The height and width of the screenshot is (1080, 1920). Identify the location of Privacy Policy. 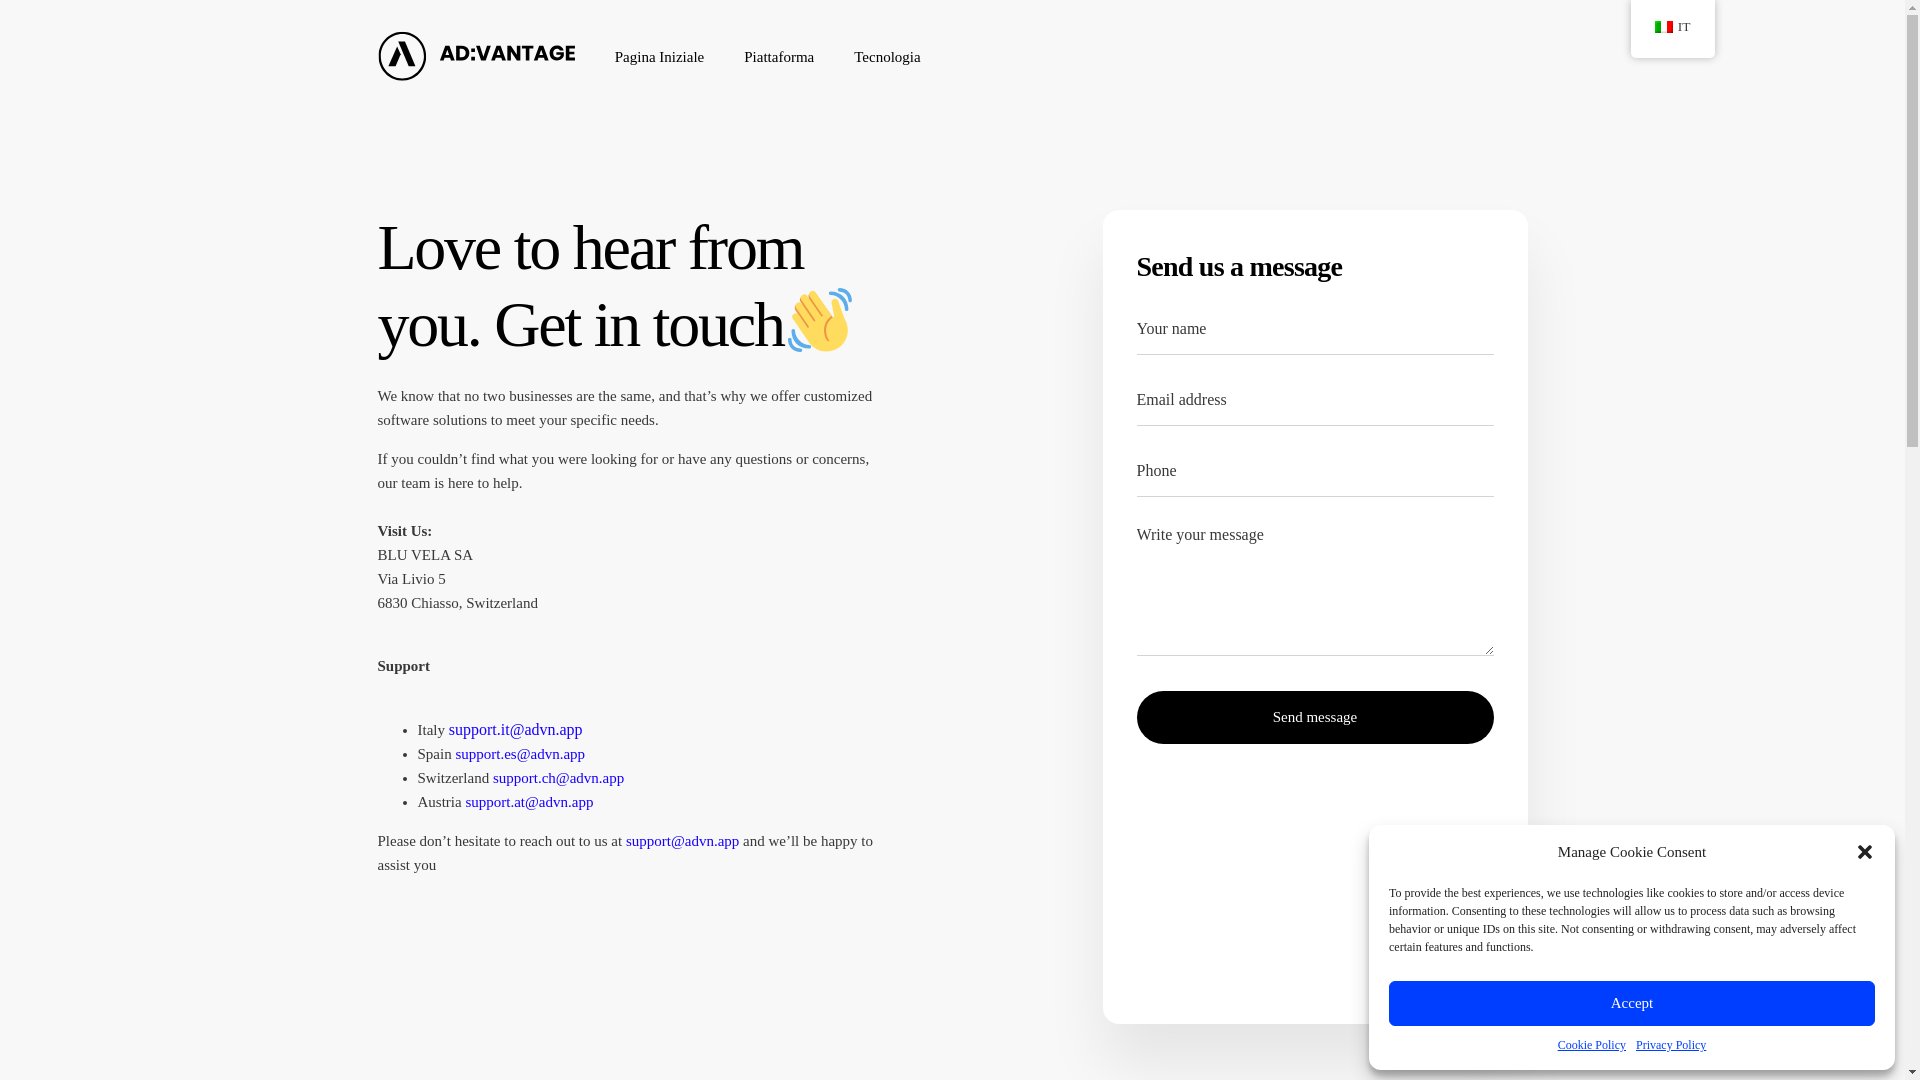
(1670, 1045).